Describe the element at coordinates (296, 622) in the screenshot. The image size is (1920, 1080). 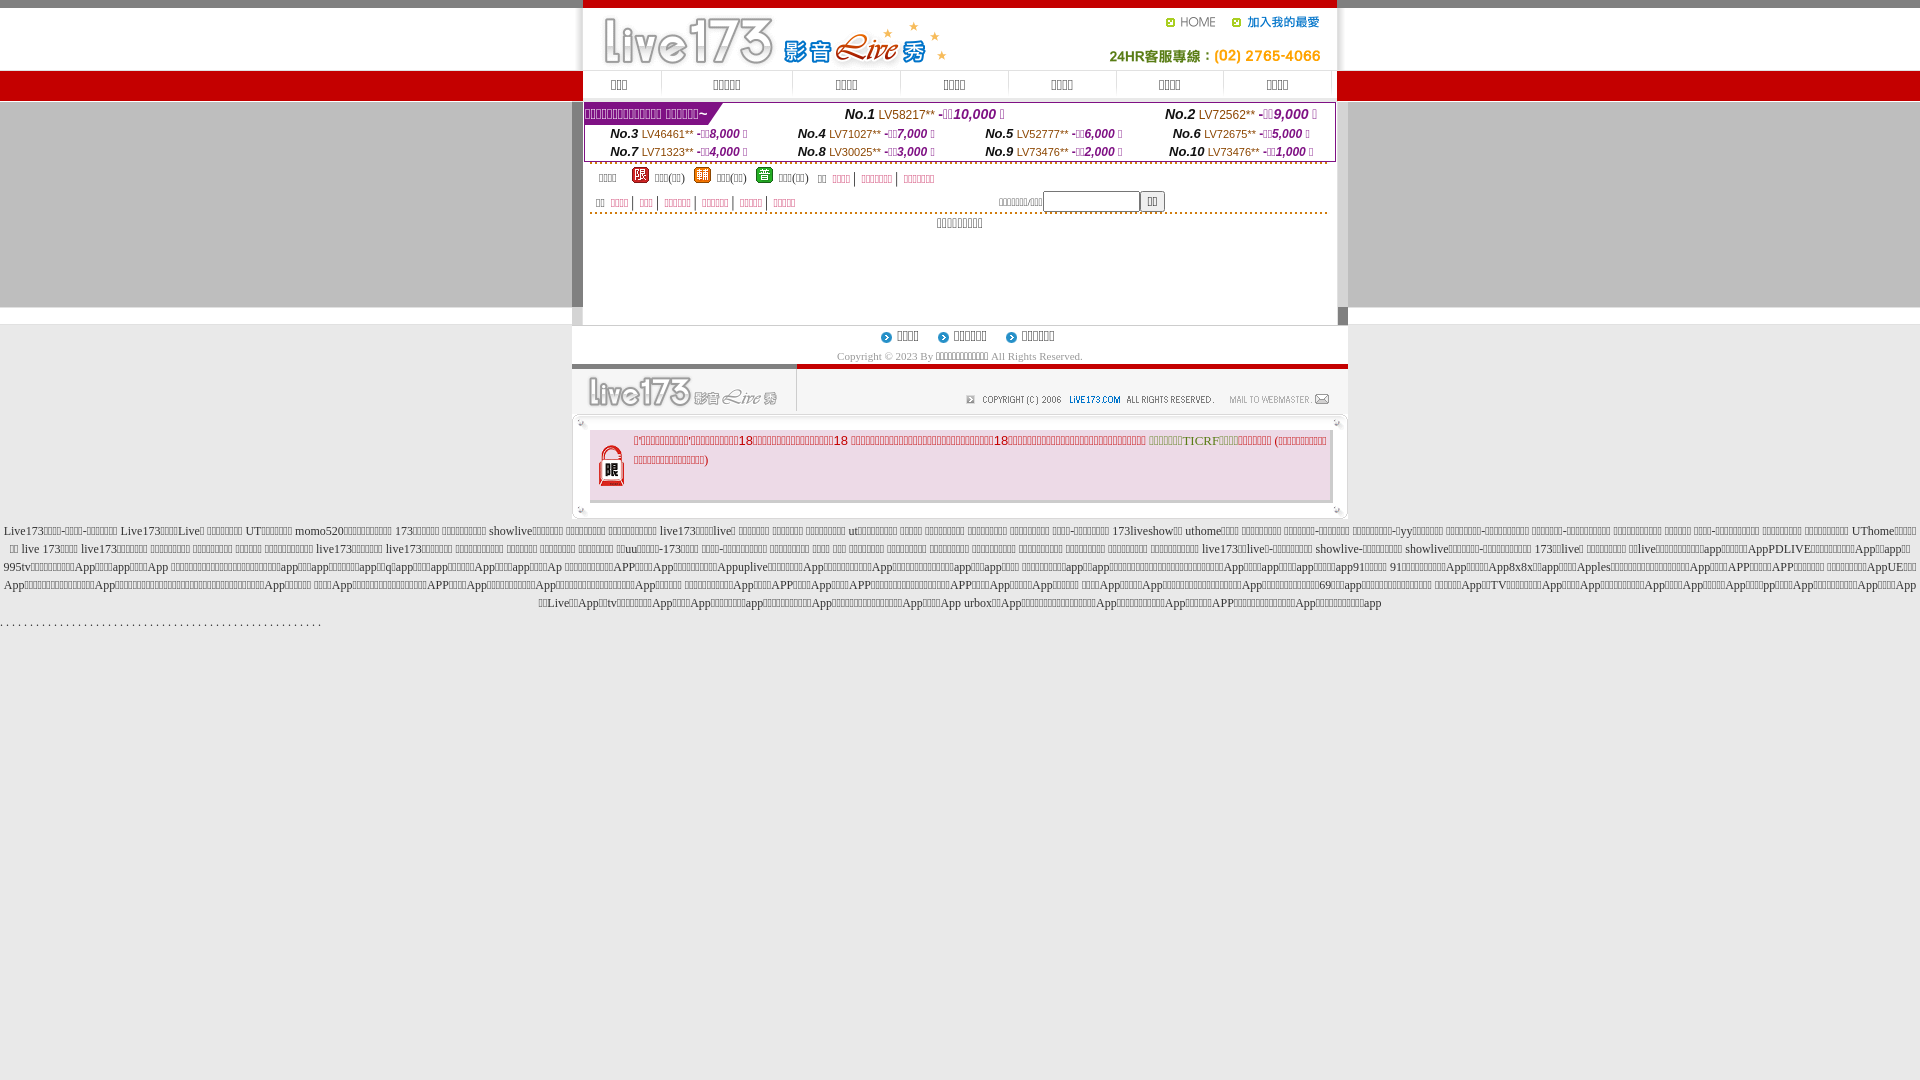
I see `.` at that location.